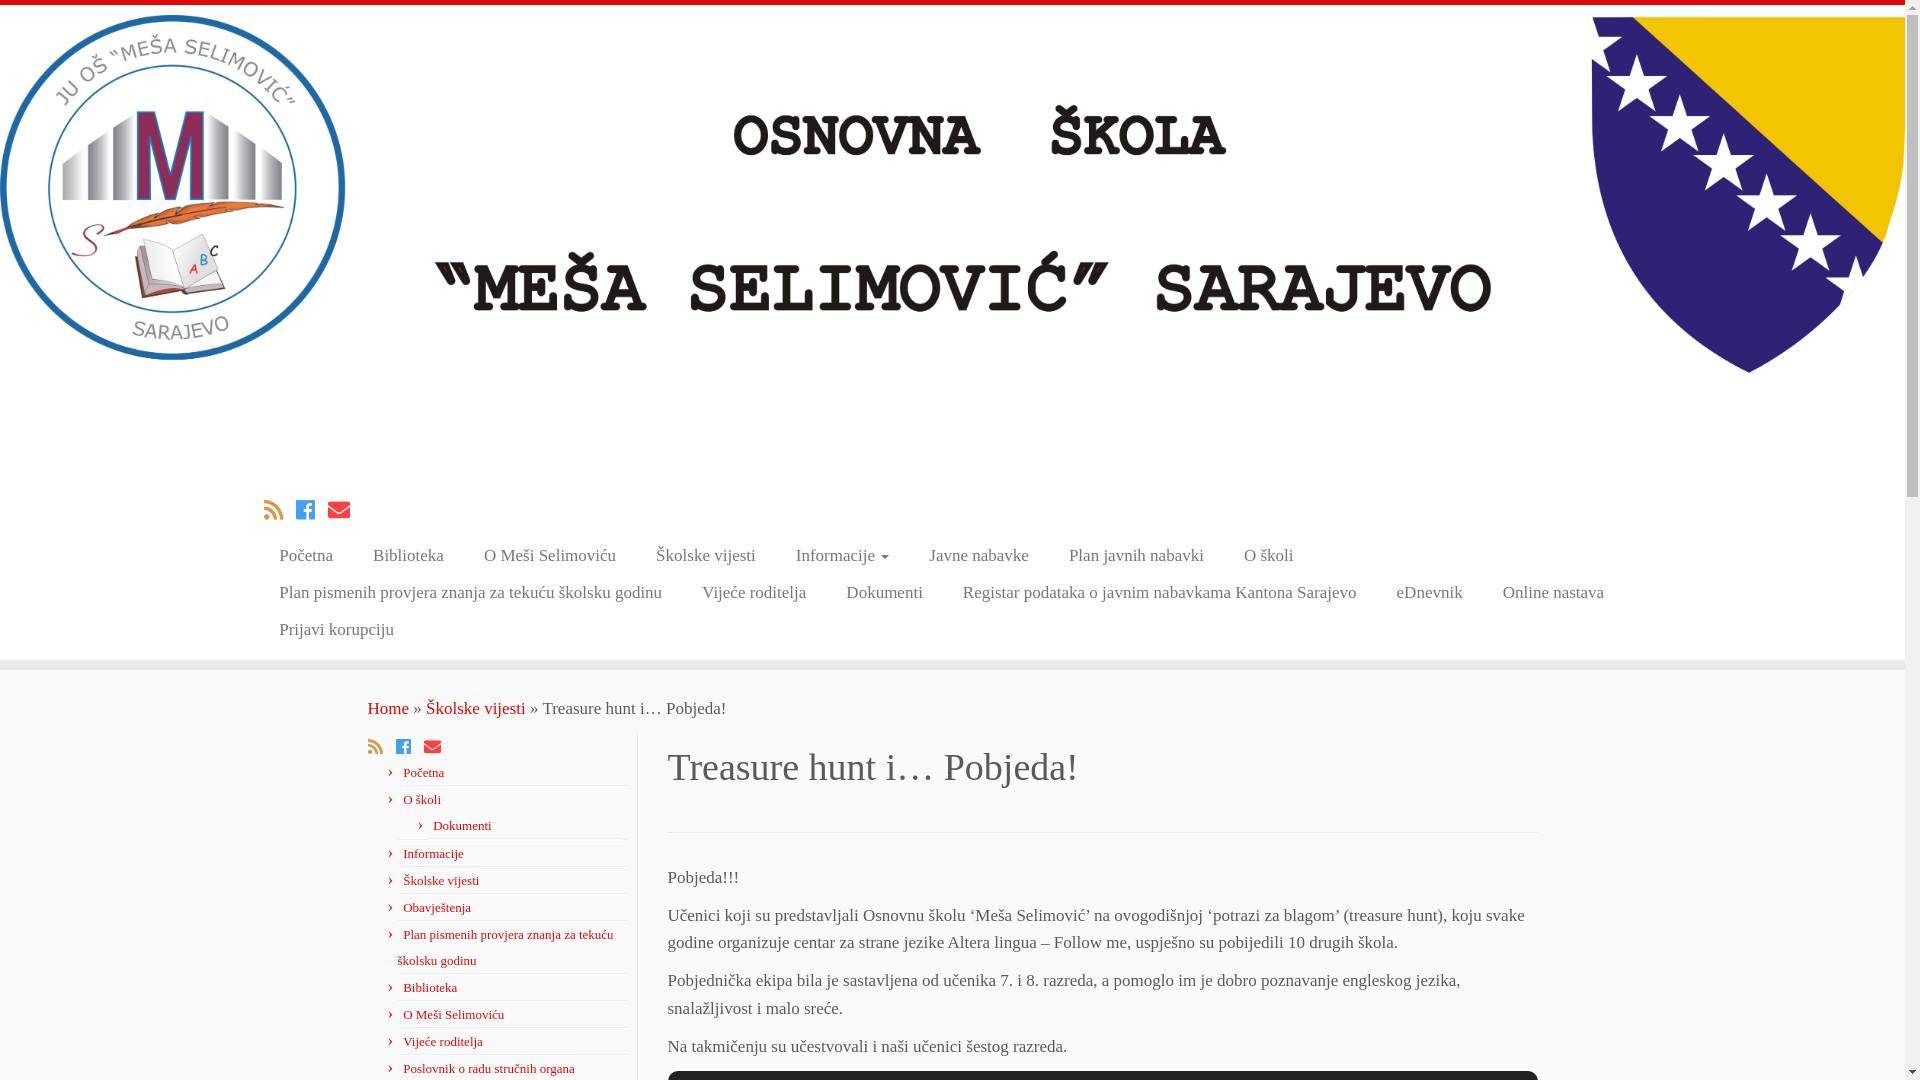  I want to click on eDnevnik, so click(1430, 592).